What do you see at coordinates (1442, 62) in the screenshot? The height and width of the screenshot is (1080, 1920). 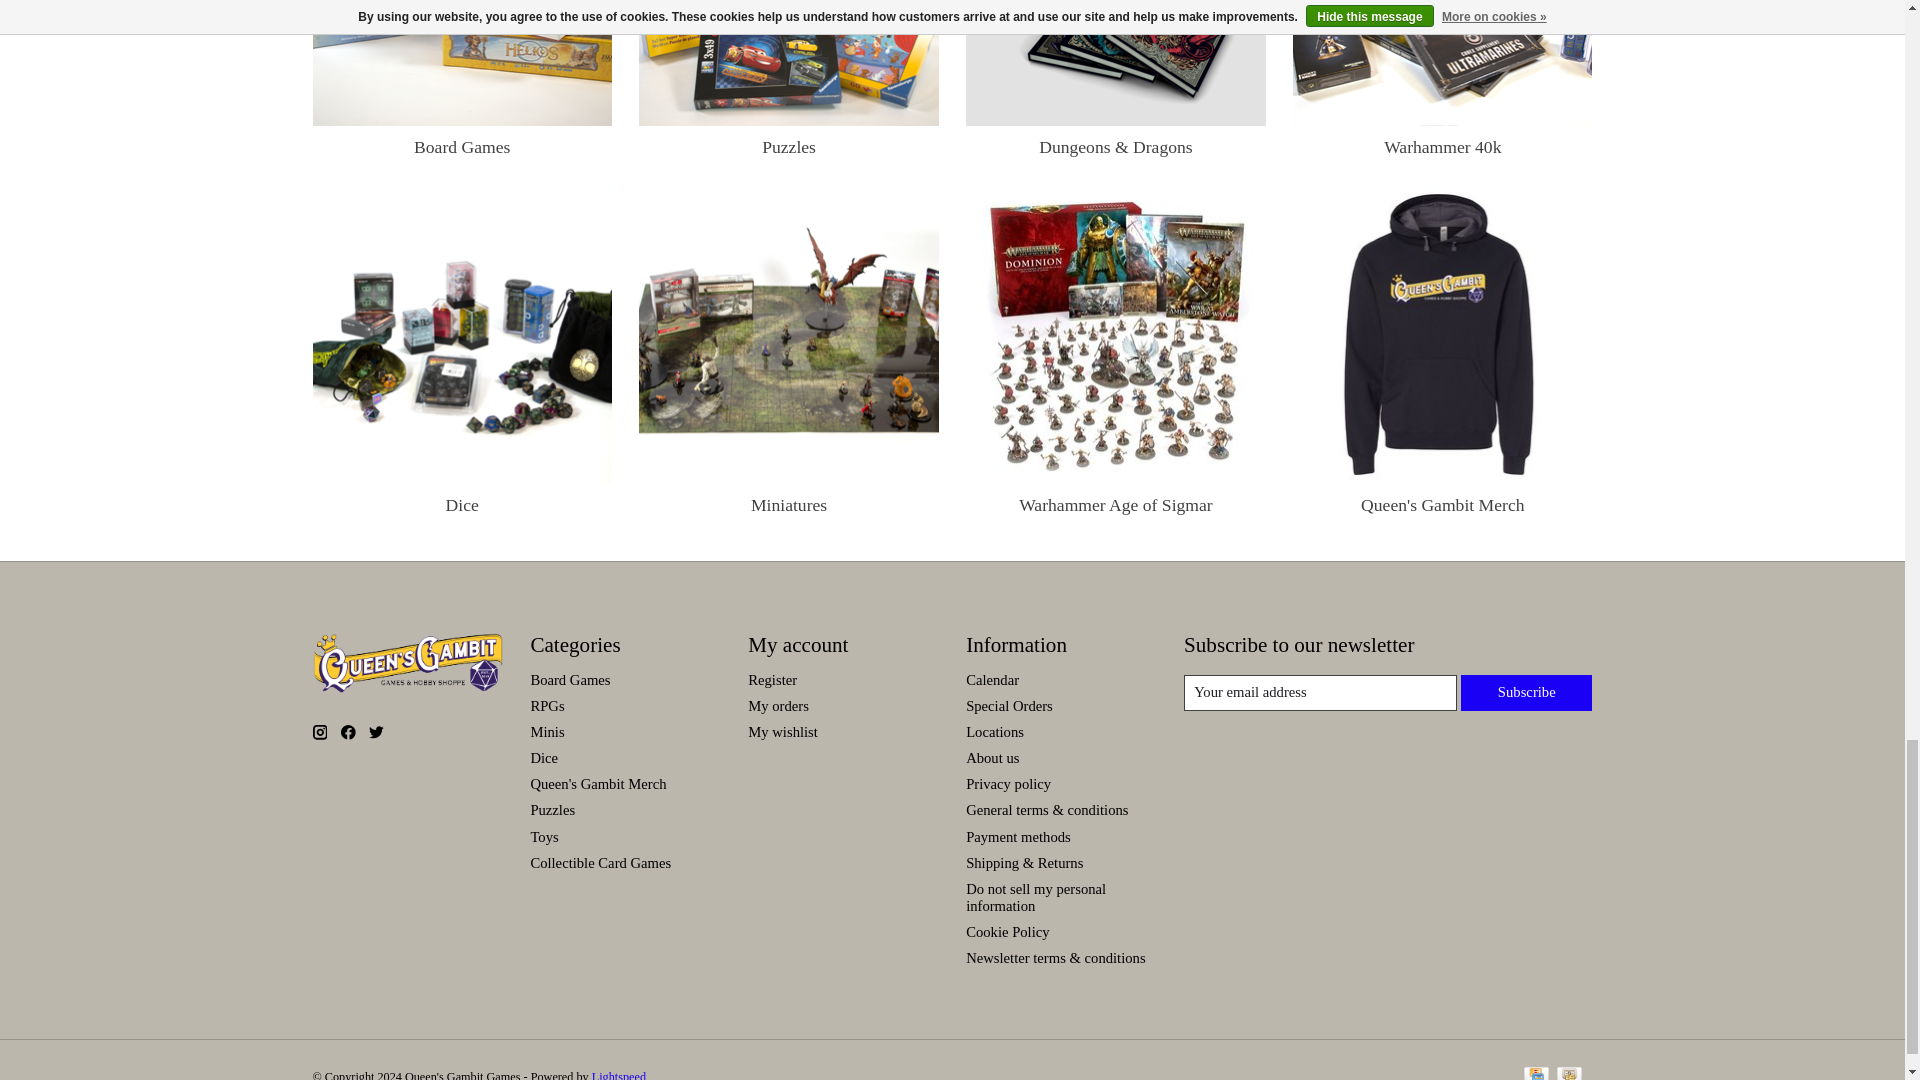 I see `Warhammer 40k` at bounding box center [1442, 62].